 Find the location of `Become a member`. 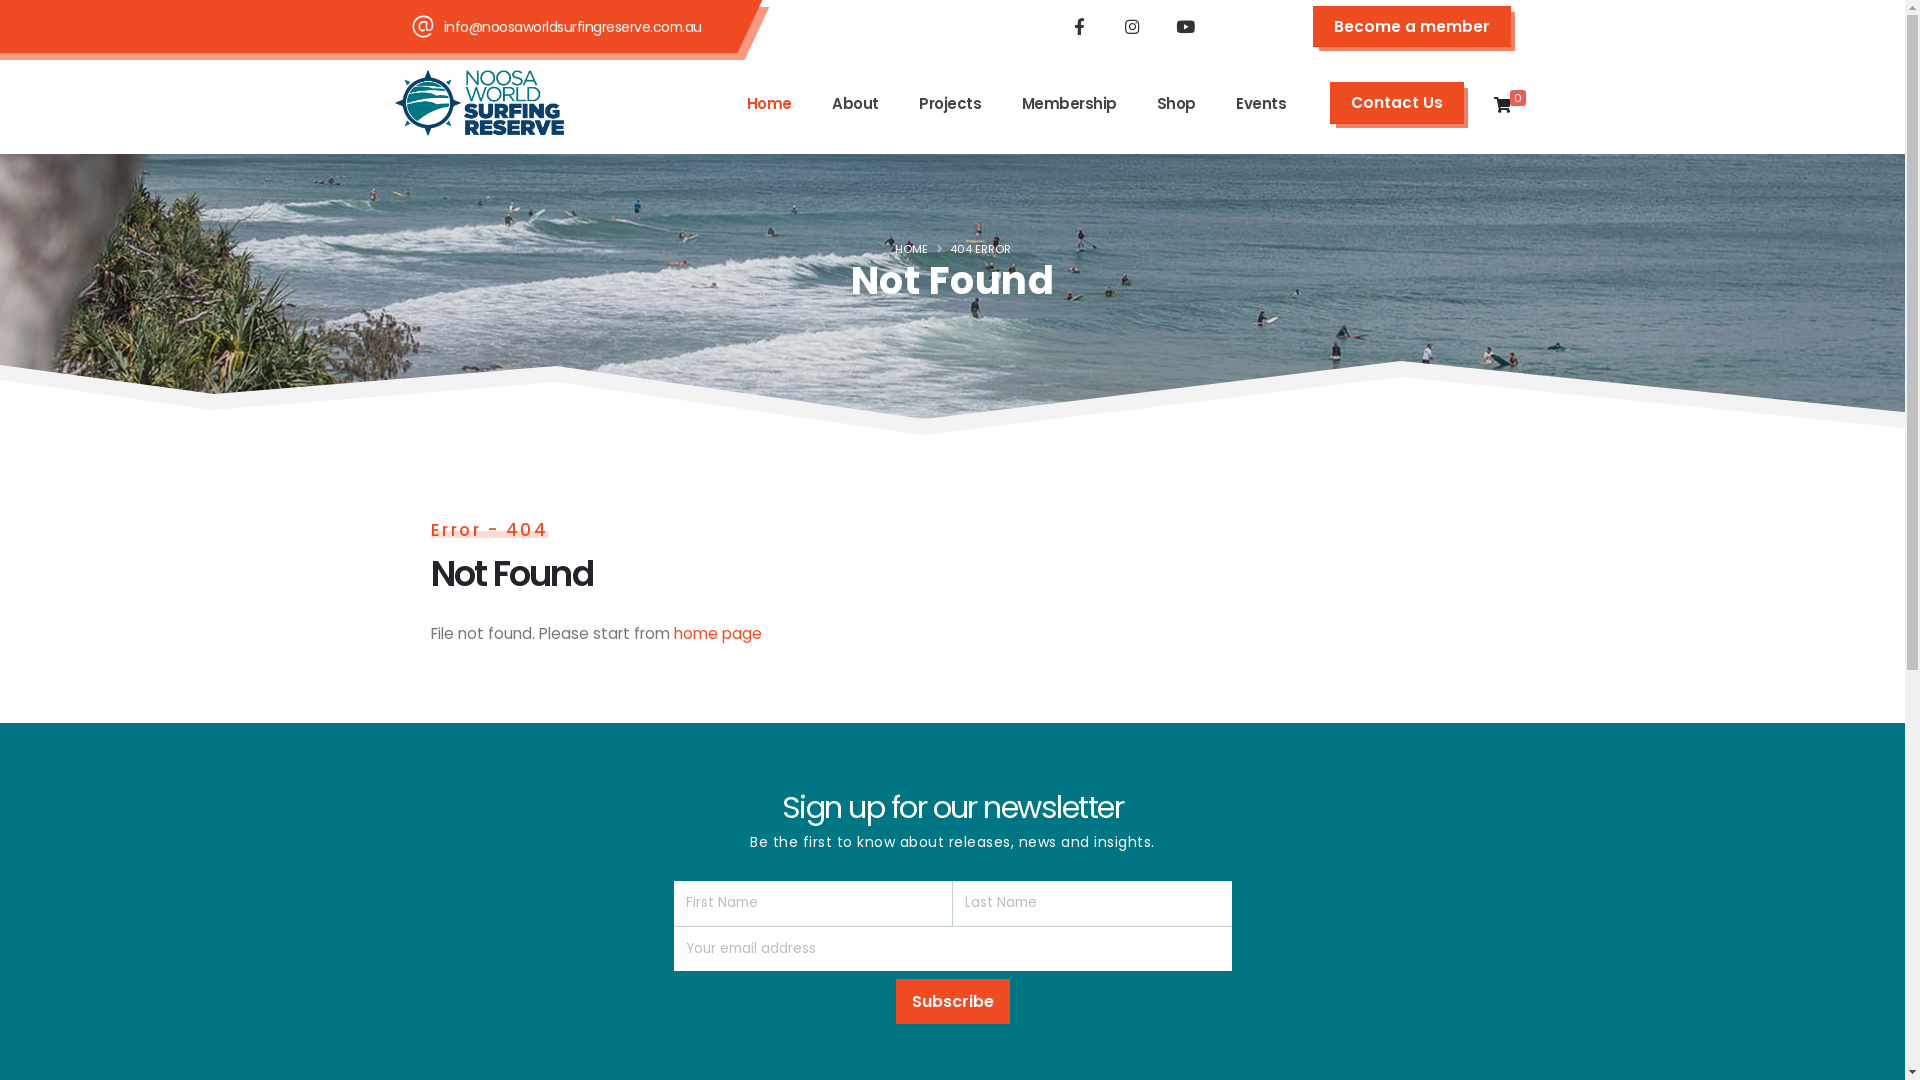

Become a member is located at coordinates (1411, 26).